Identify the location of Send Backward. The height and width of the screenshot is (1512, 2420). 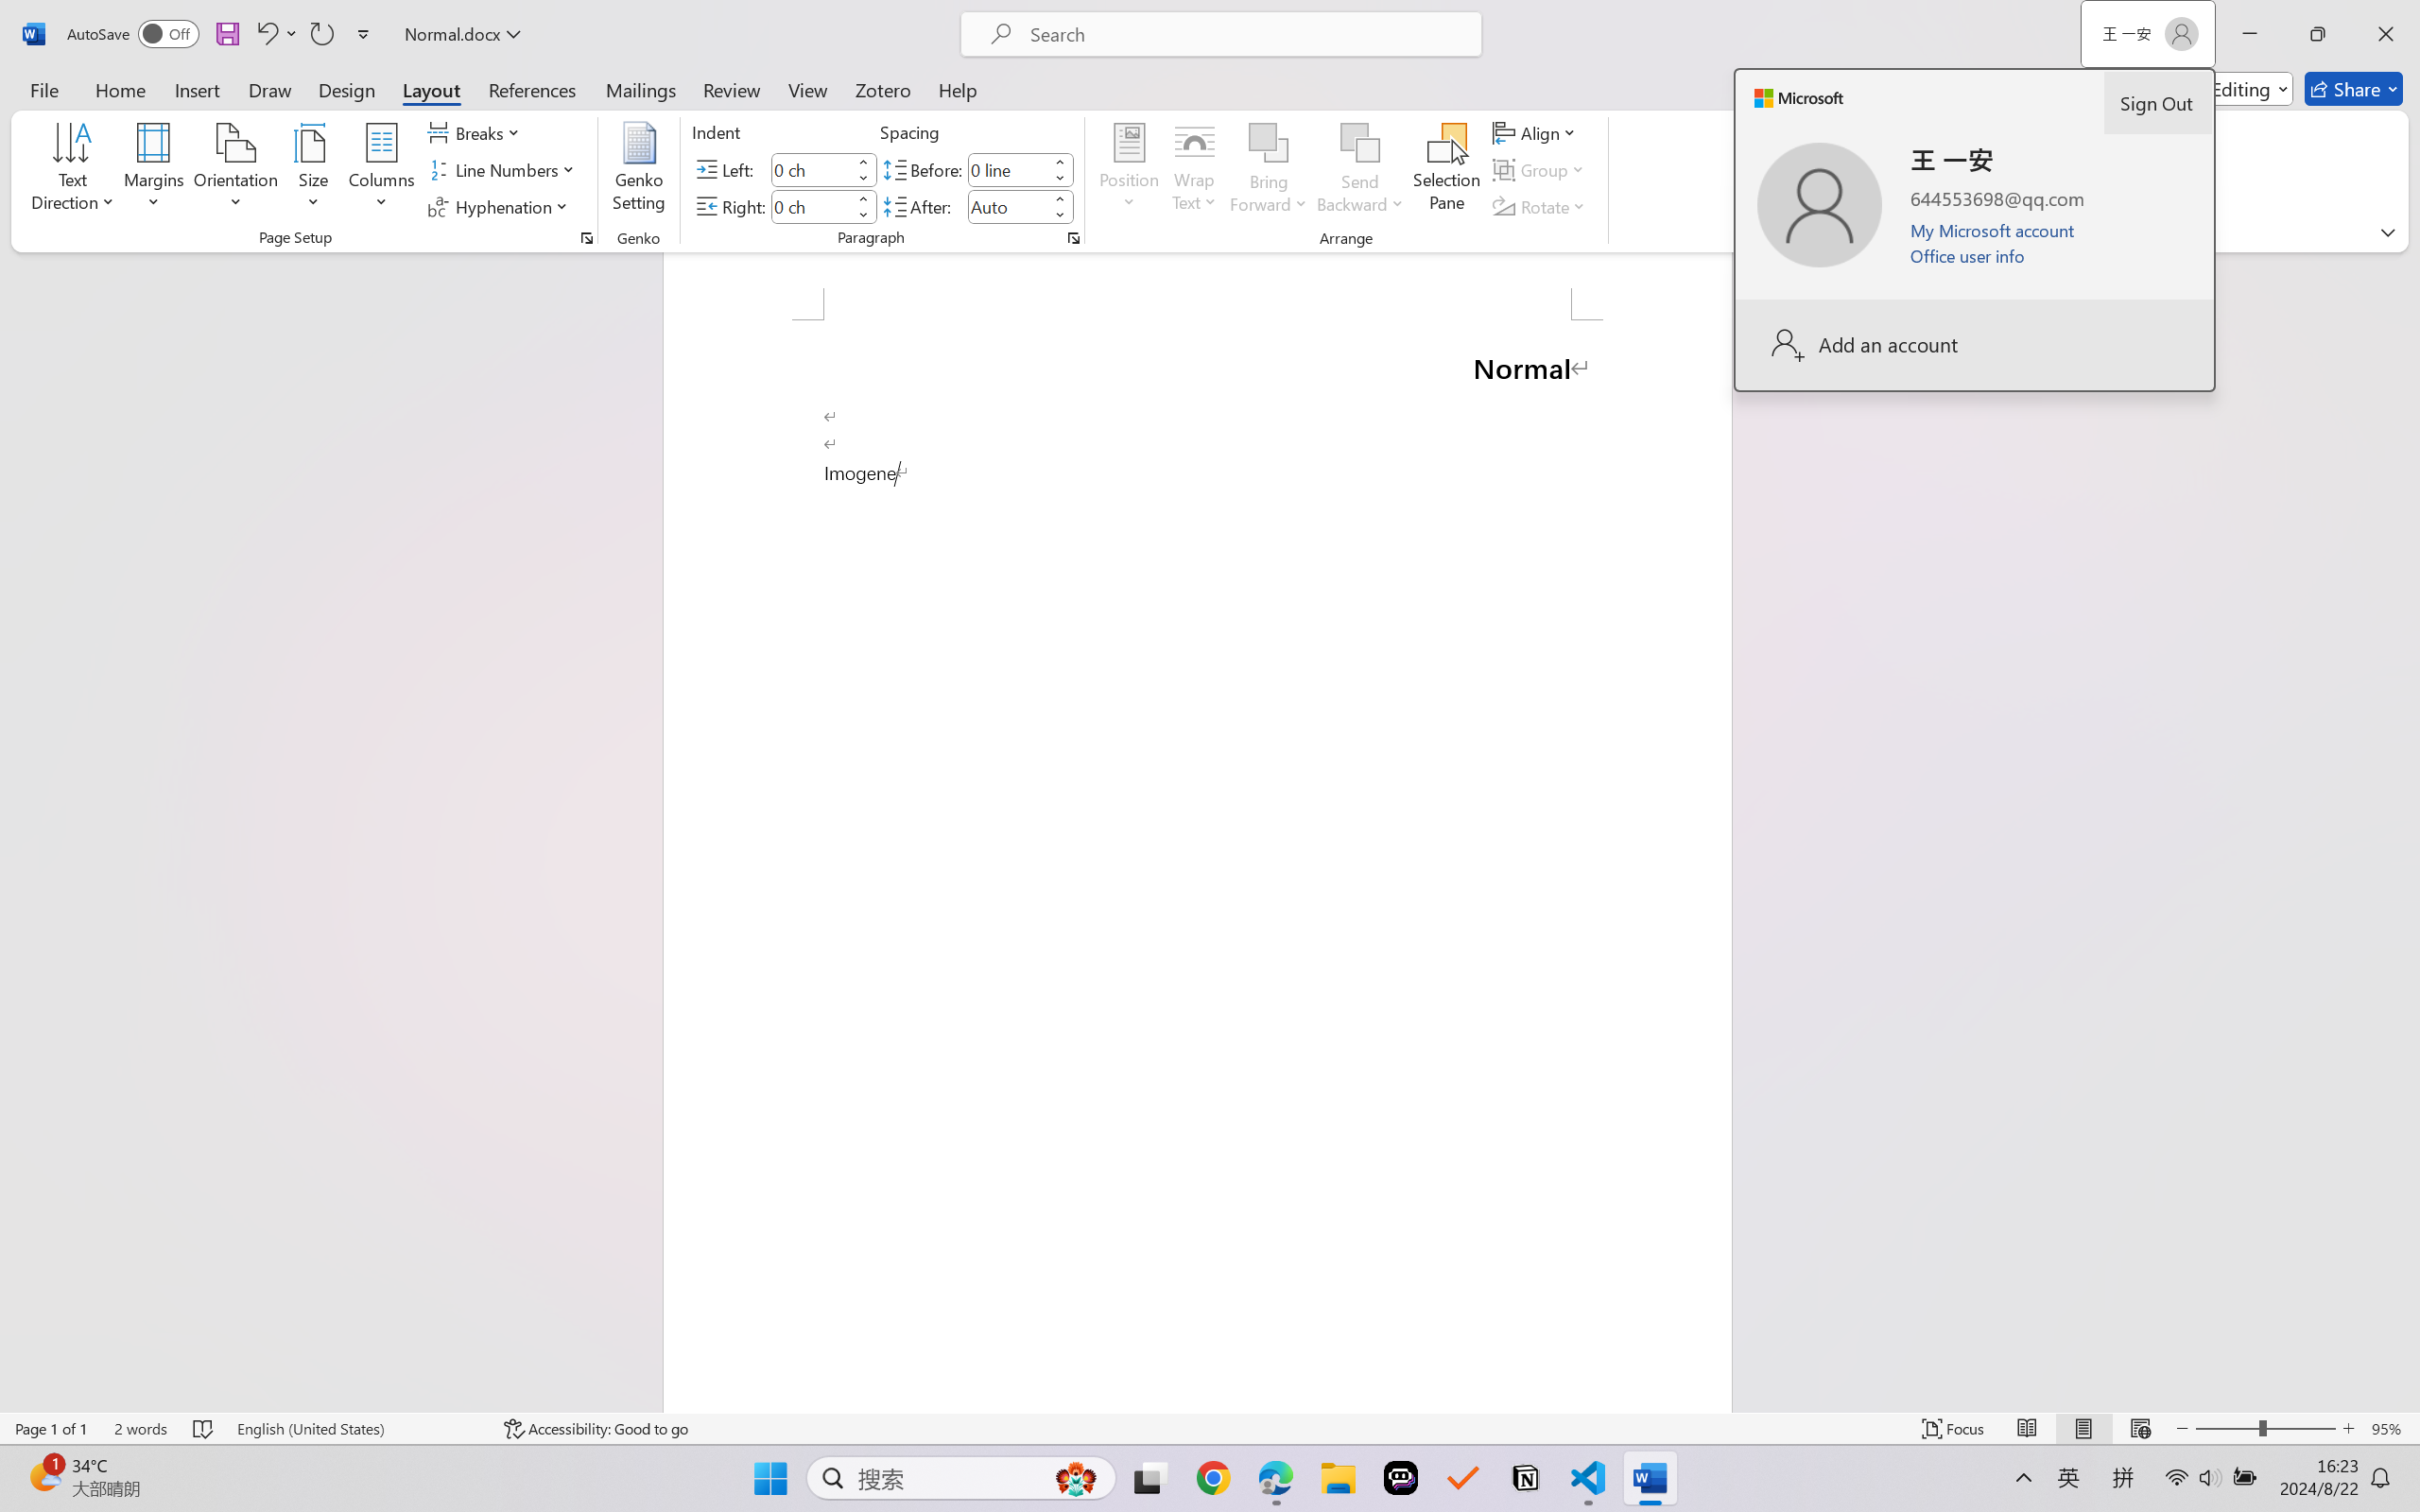
(1361, 143).